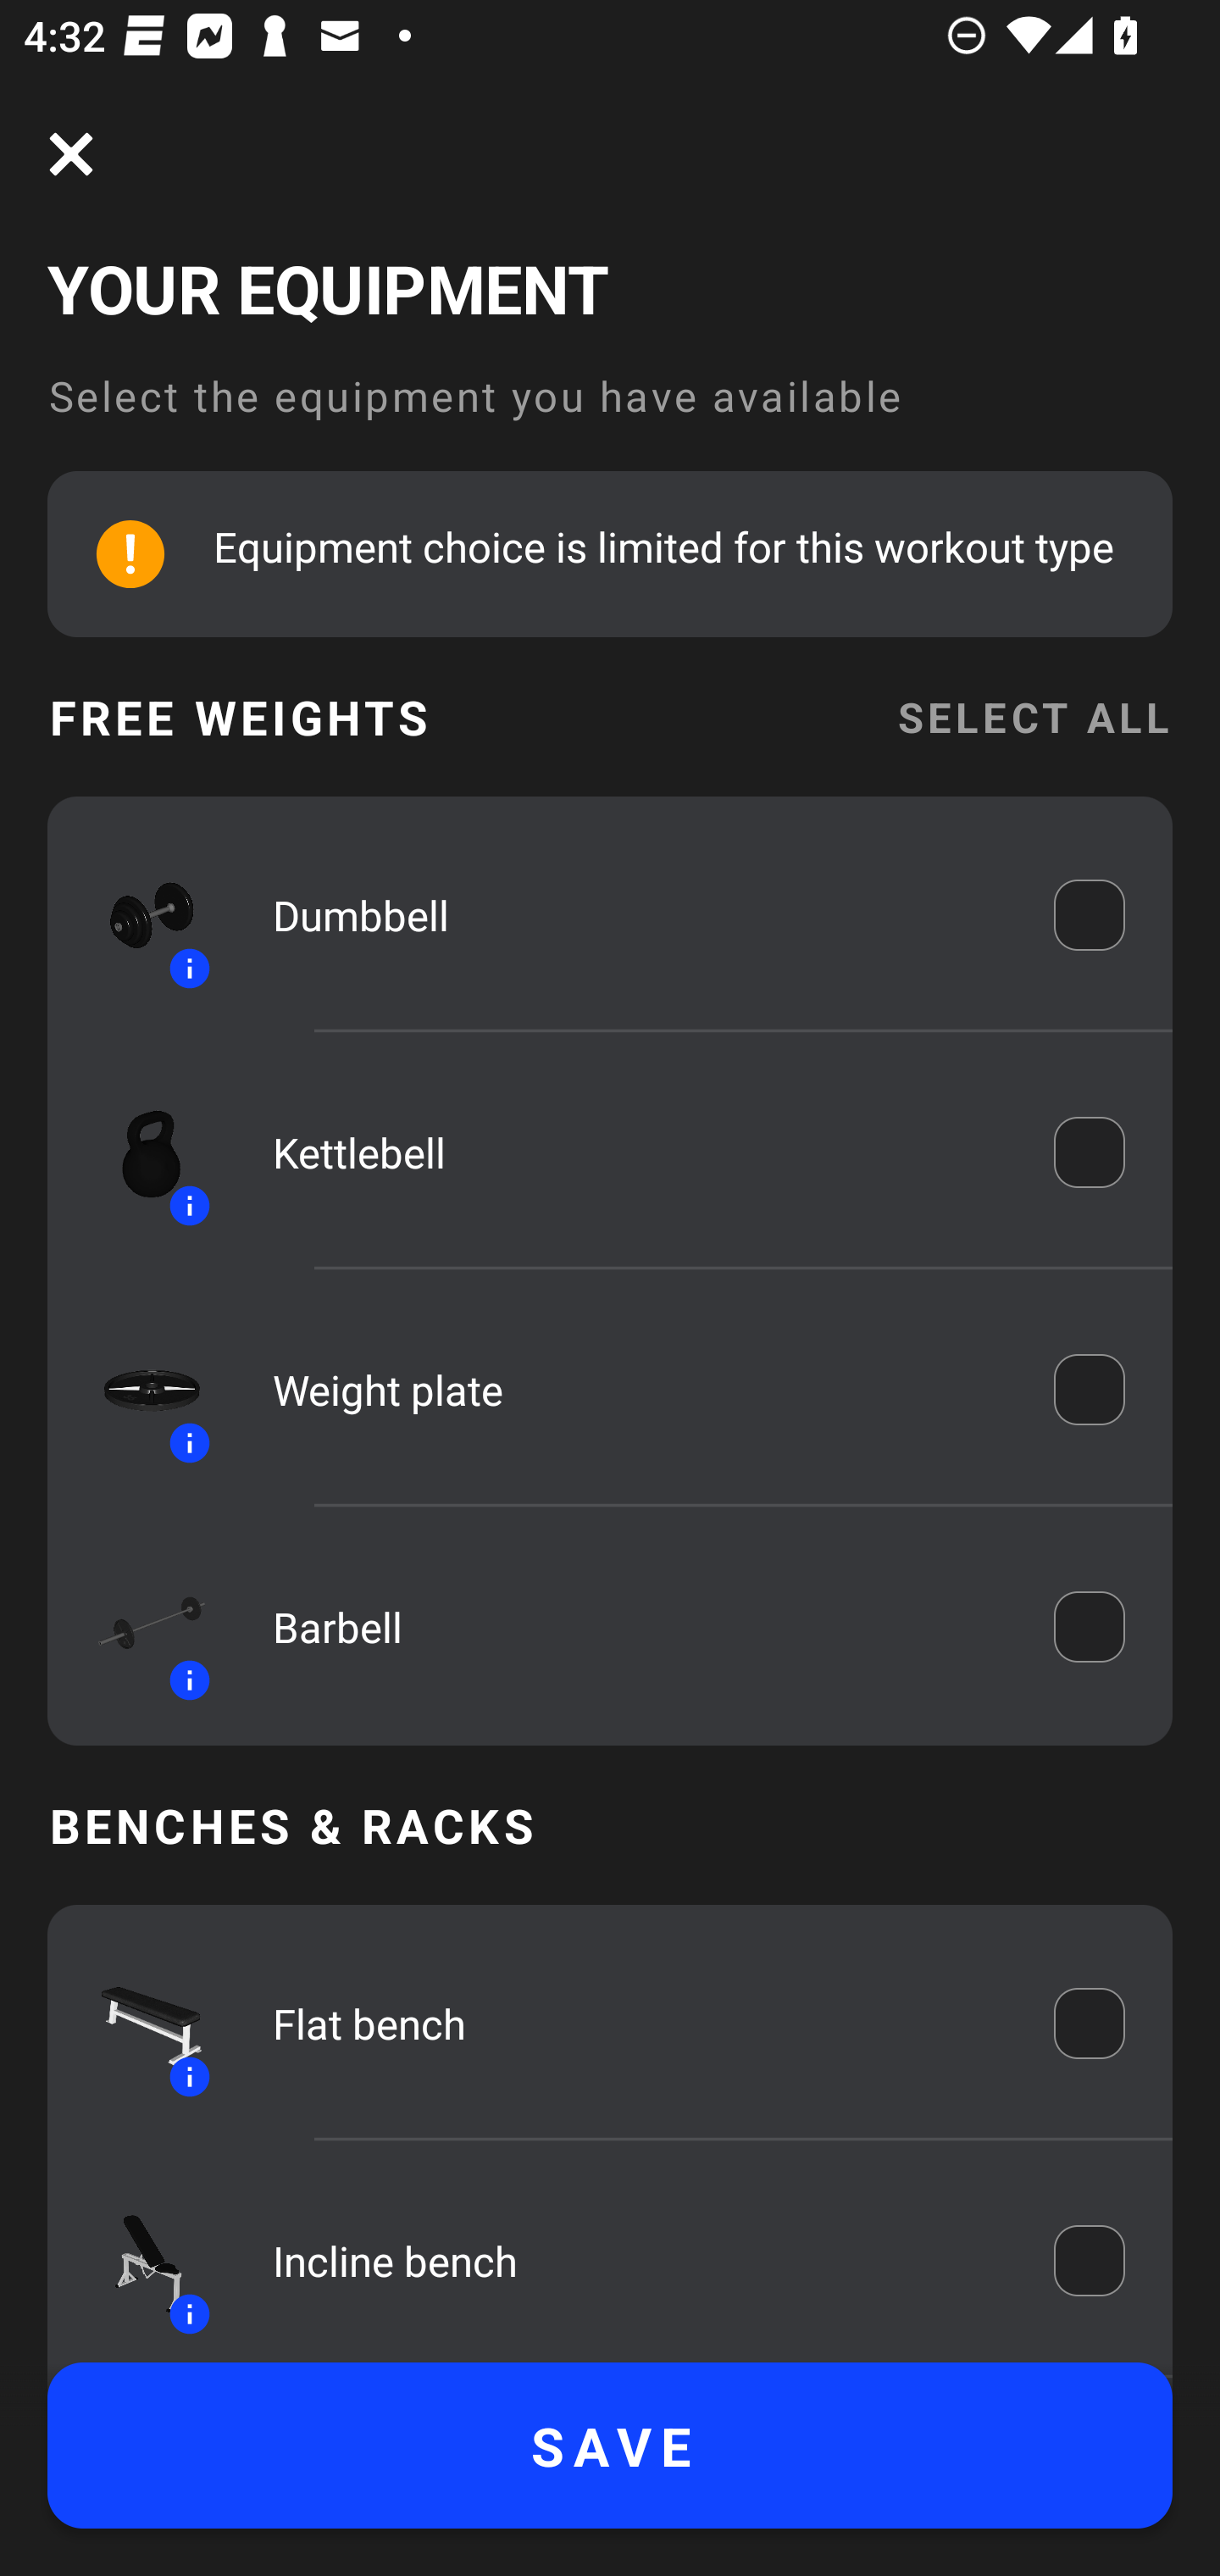 The height and width of the screenshot is (2576, 1220). Describe the element at coordinates (136, 2260) in the screenshot. I see `Equipment icon Information icon` at that location.